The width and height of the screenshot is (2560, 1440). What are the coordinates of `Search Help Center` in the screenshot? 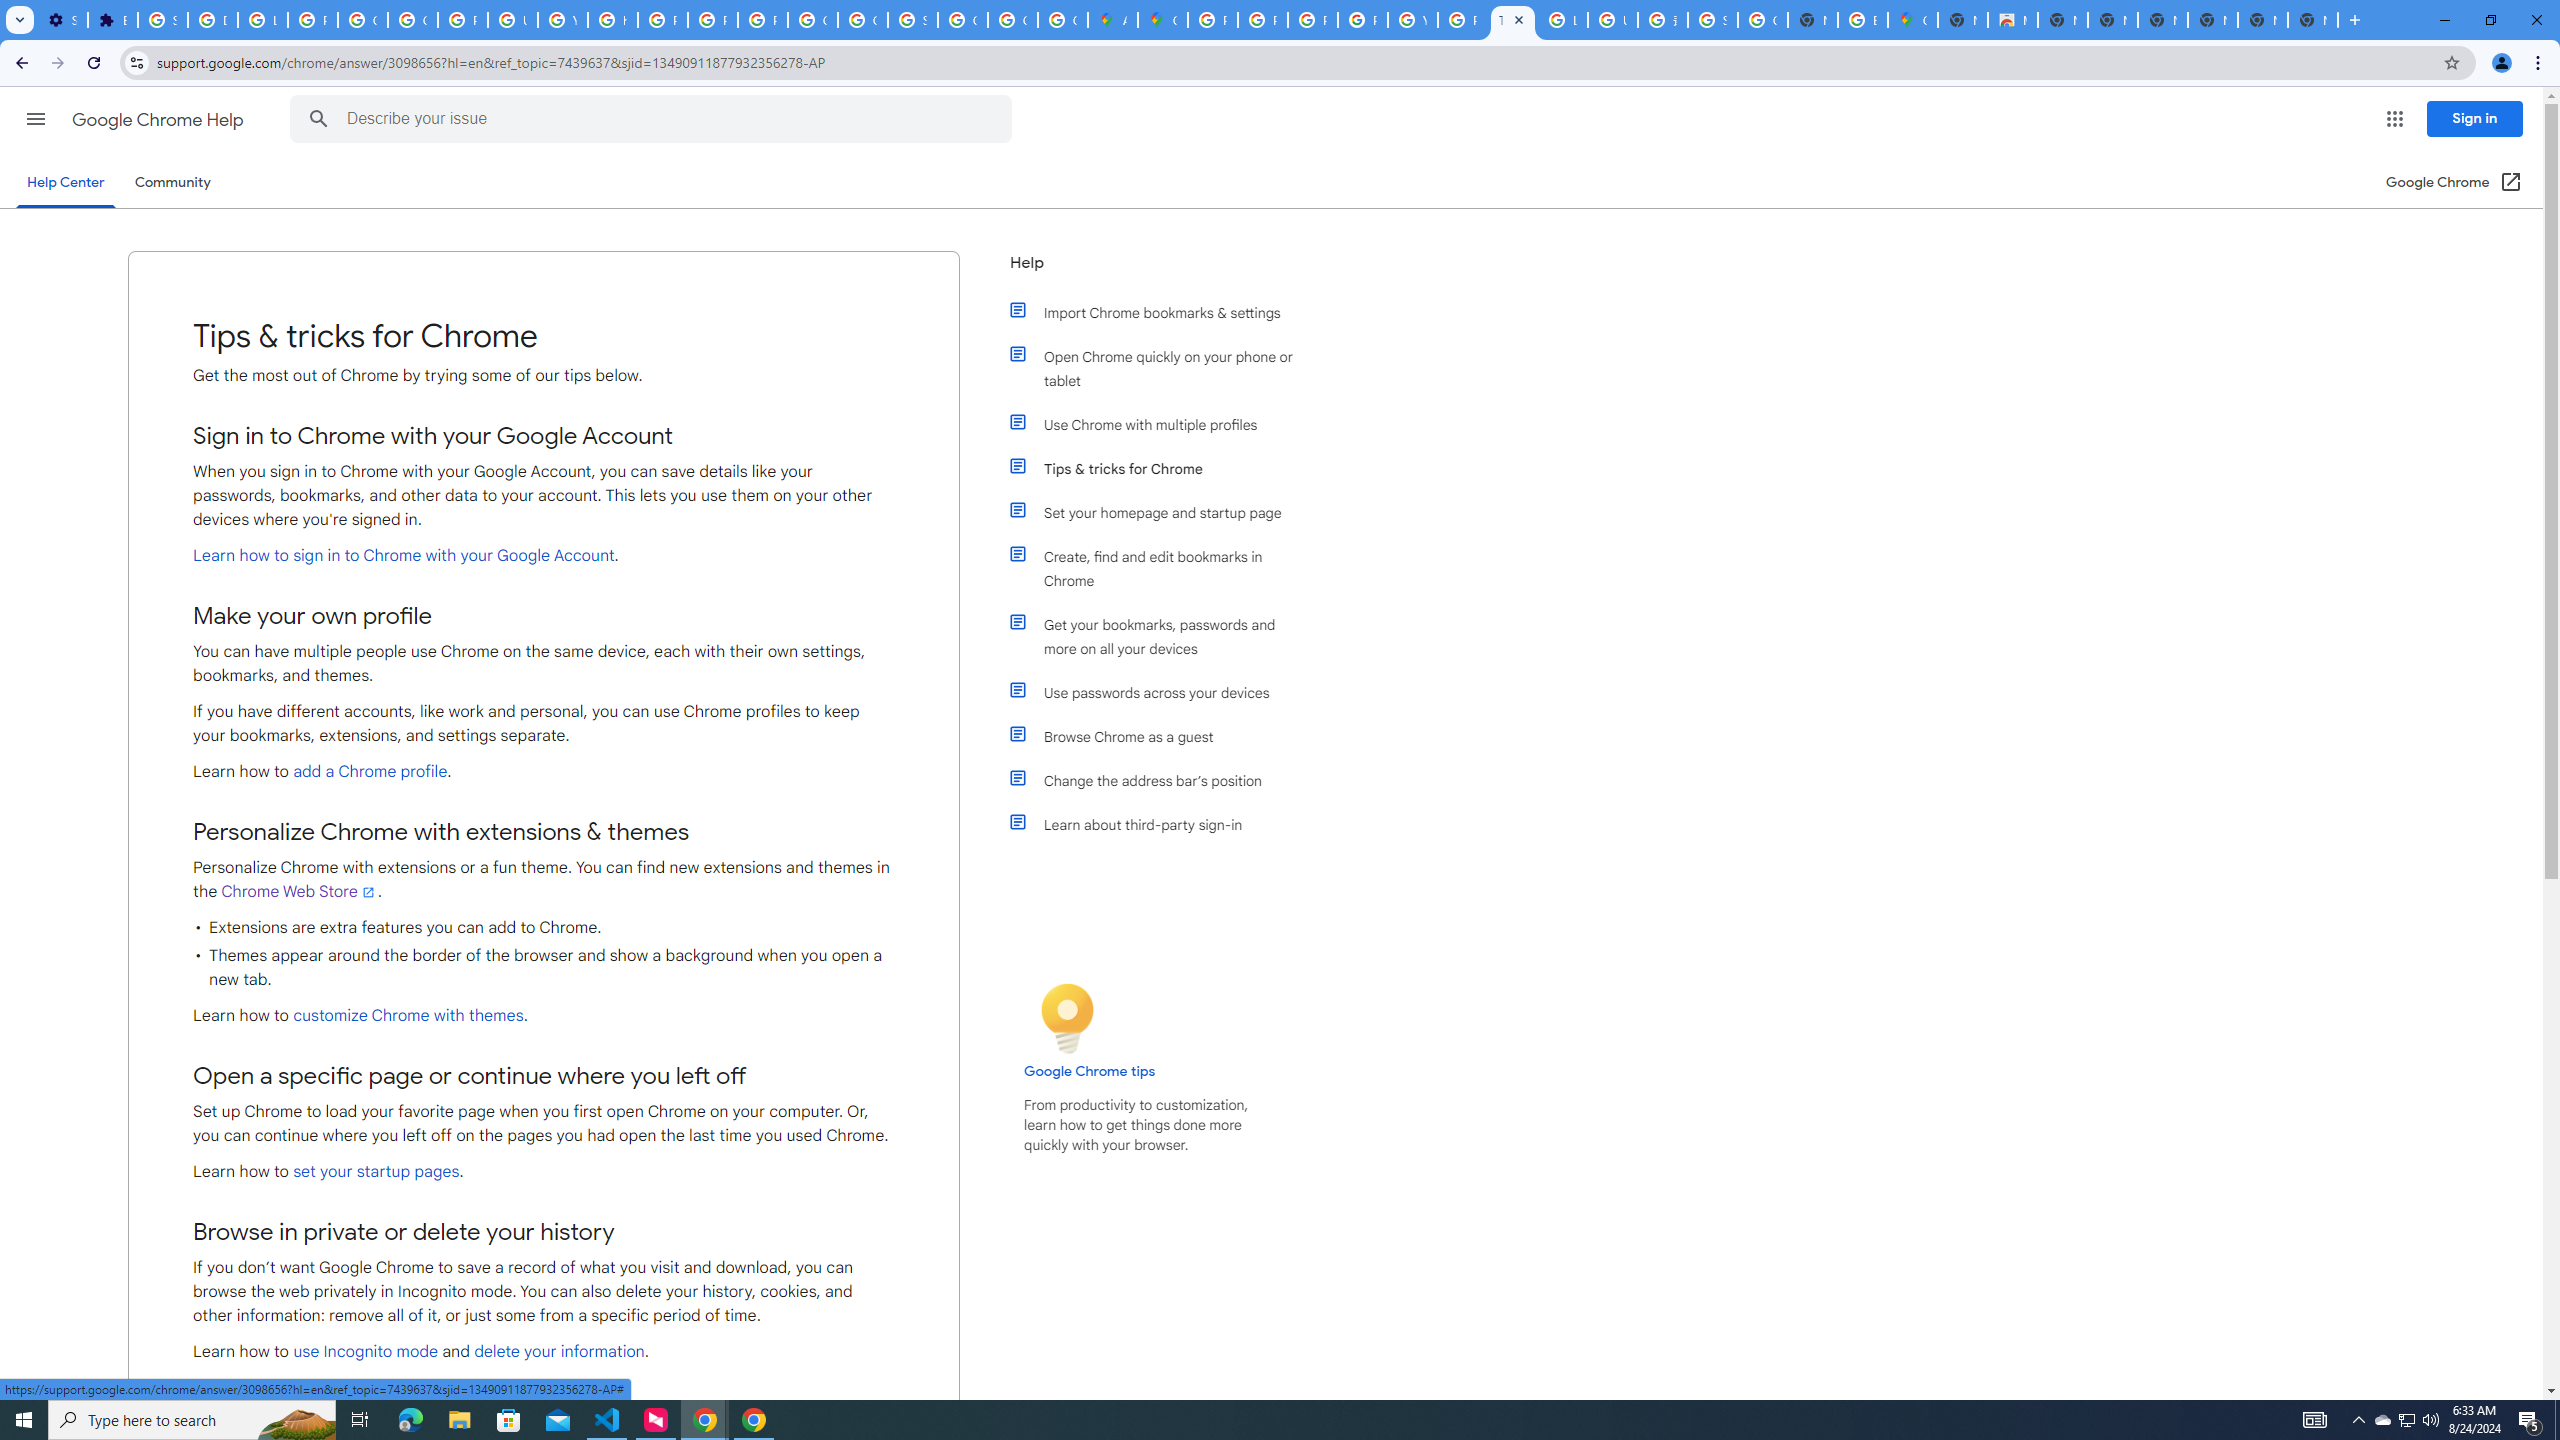 It's located at (318, 119).